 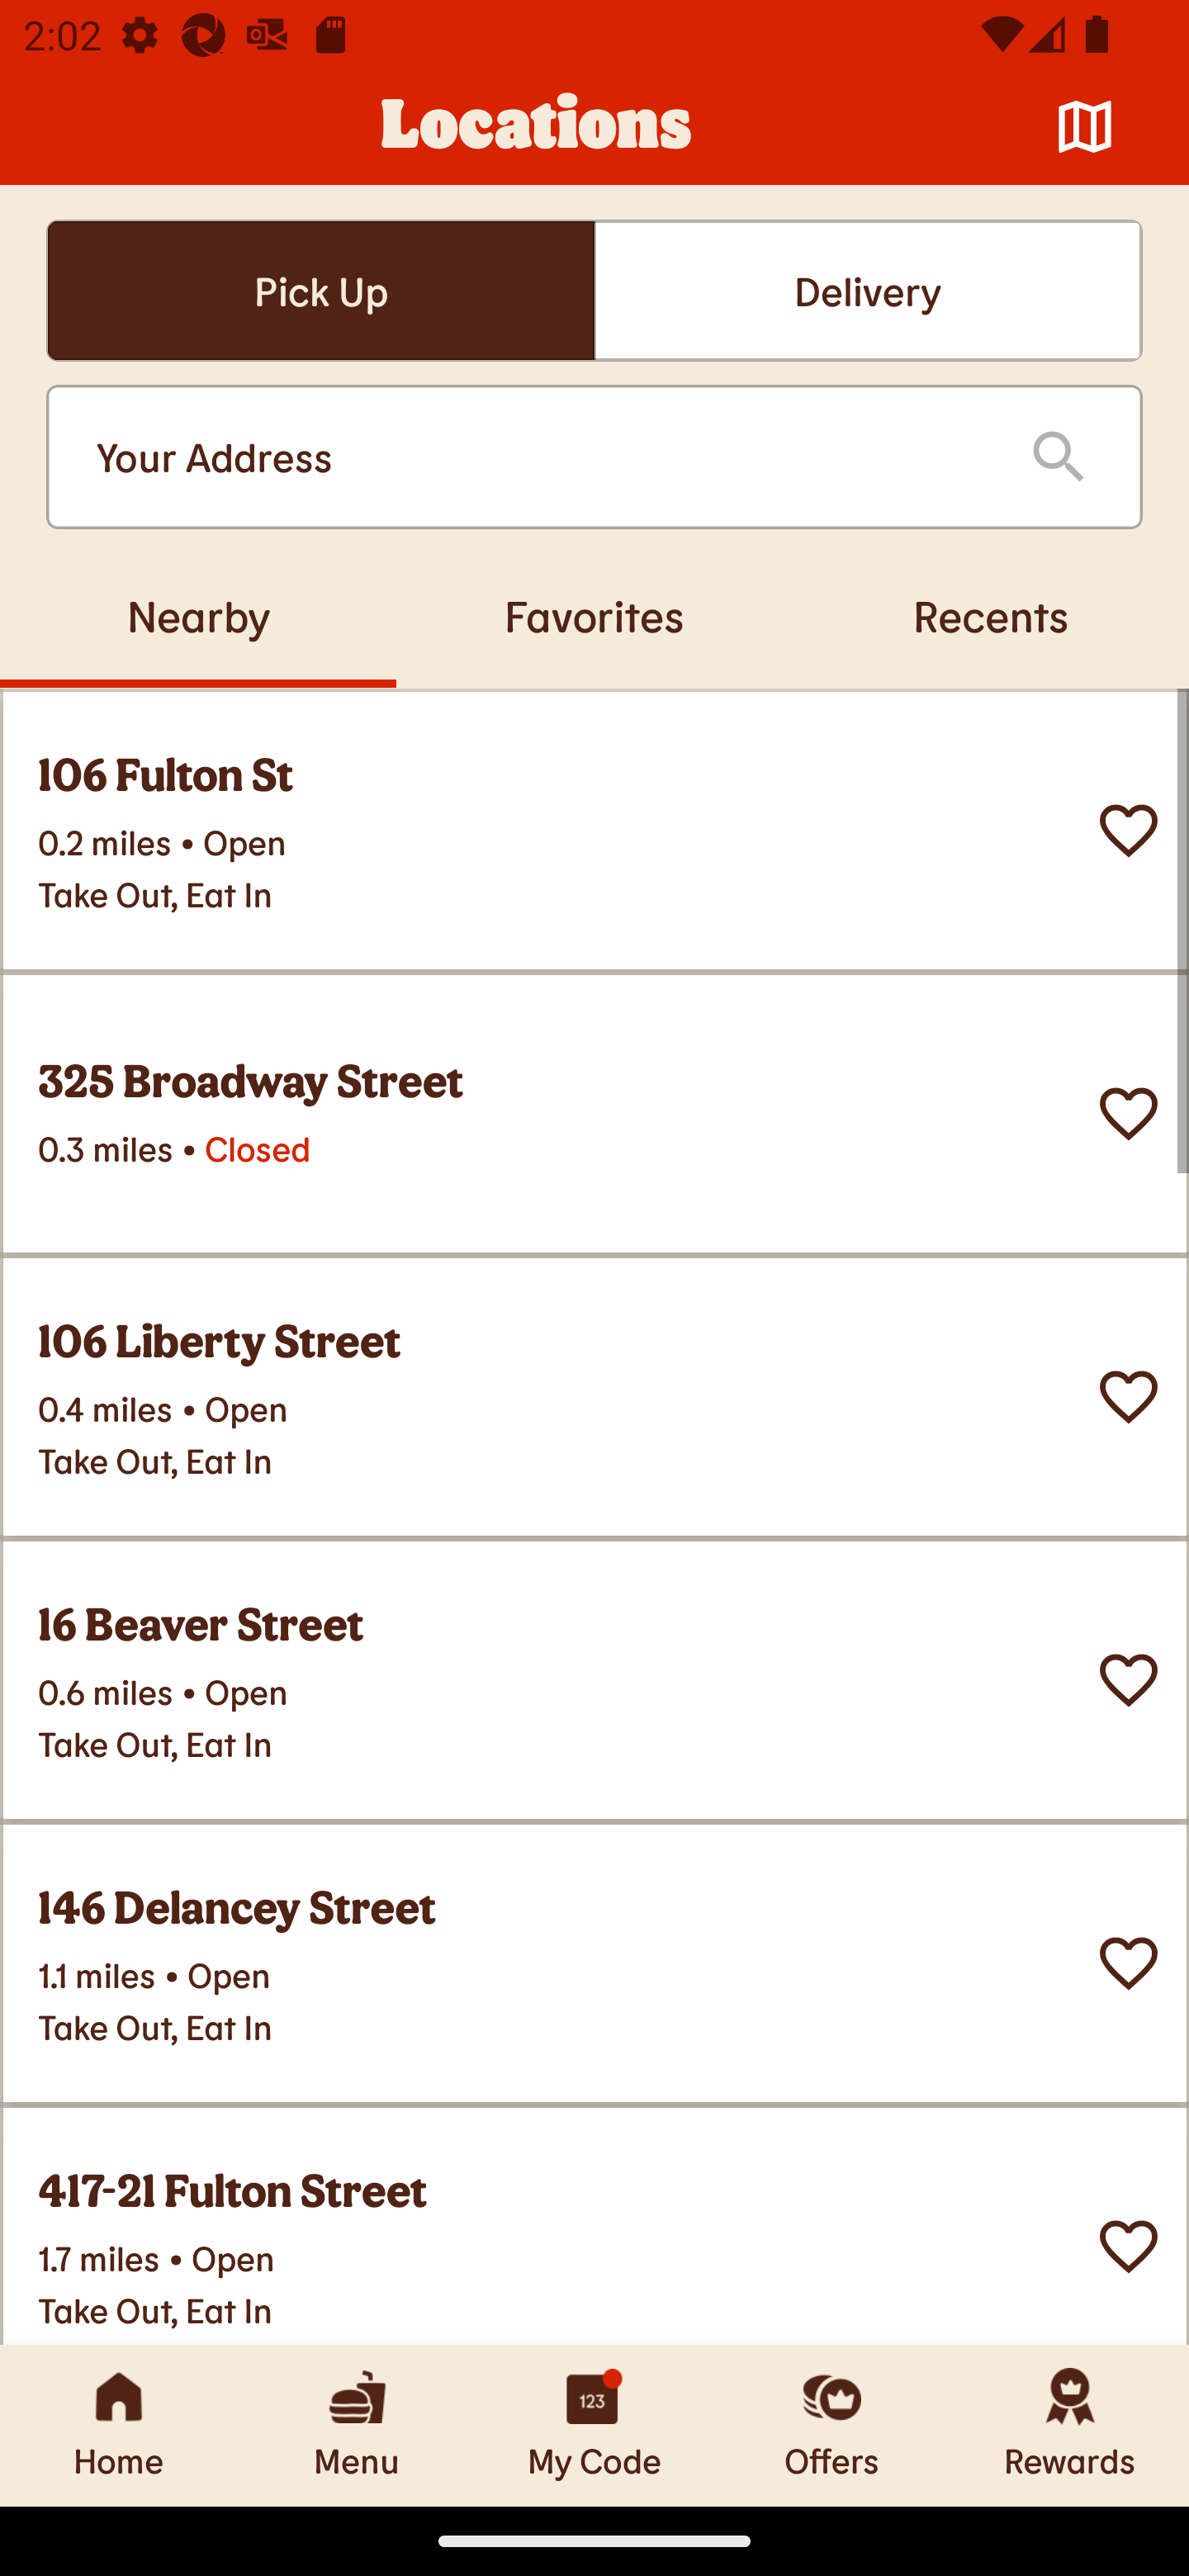 What do you see at coordinates (1129, 2247) in the screenshot?
I see `Set this restaurant as a favorite ` at bounding box center [1129, 2247].